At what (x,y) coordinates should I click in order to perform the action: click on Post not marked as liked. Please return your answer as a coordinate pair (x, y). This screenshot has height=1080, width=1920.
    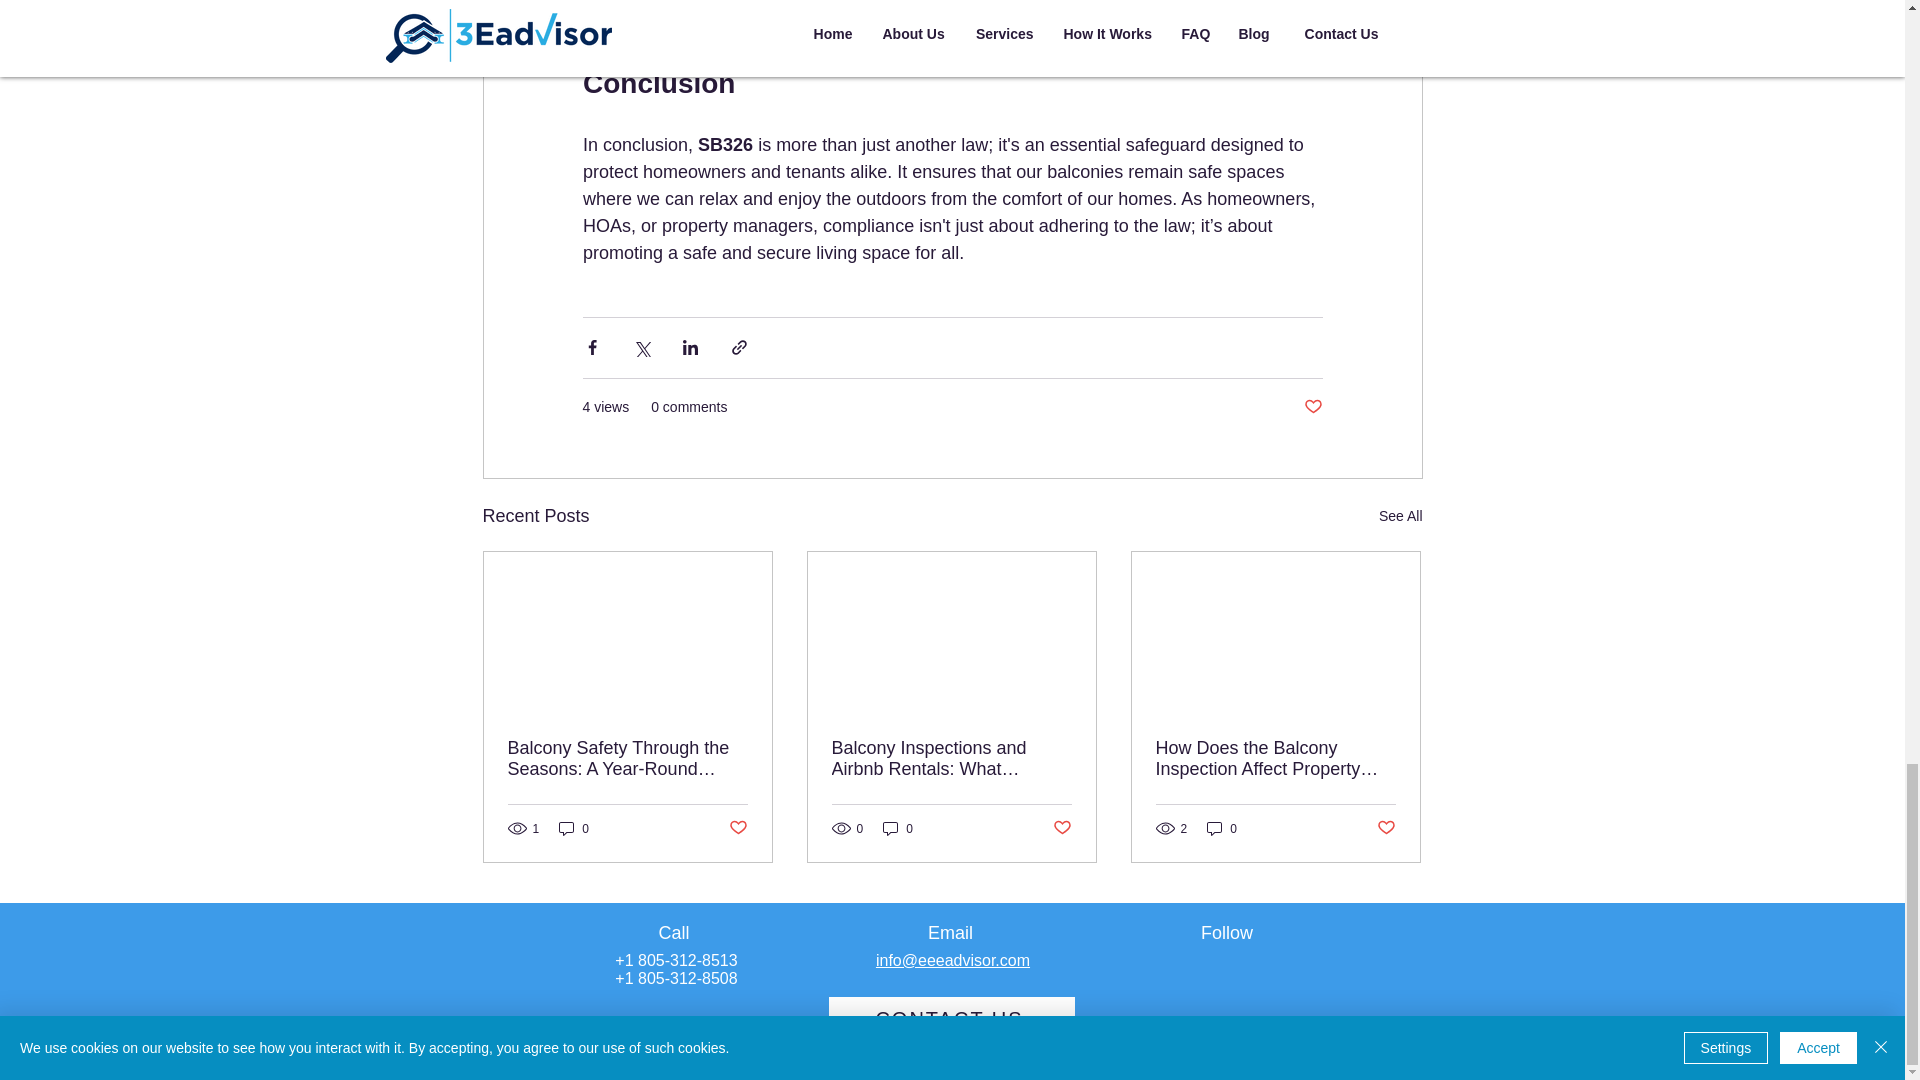
    Looking at the image, I should click on (1062, 828).